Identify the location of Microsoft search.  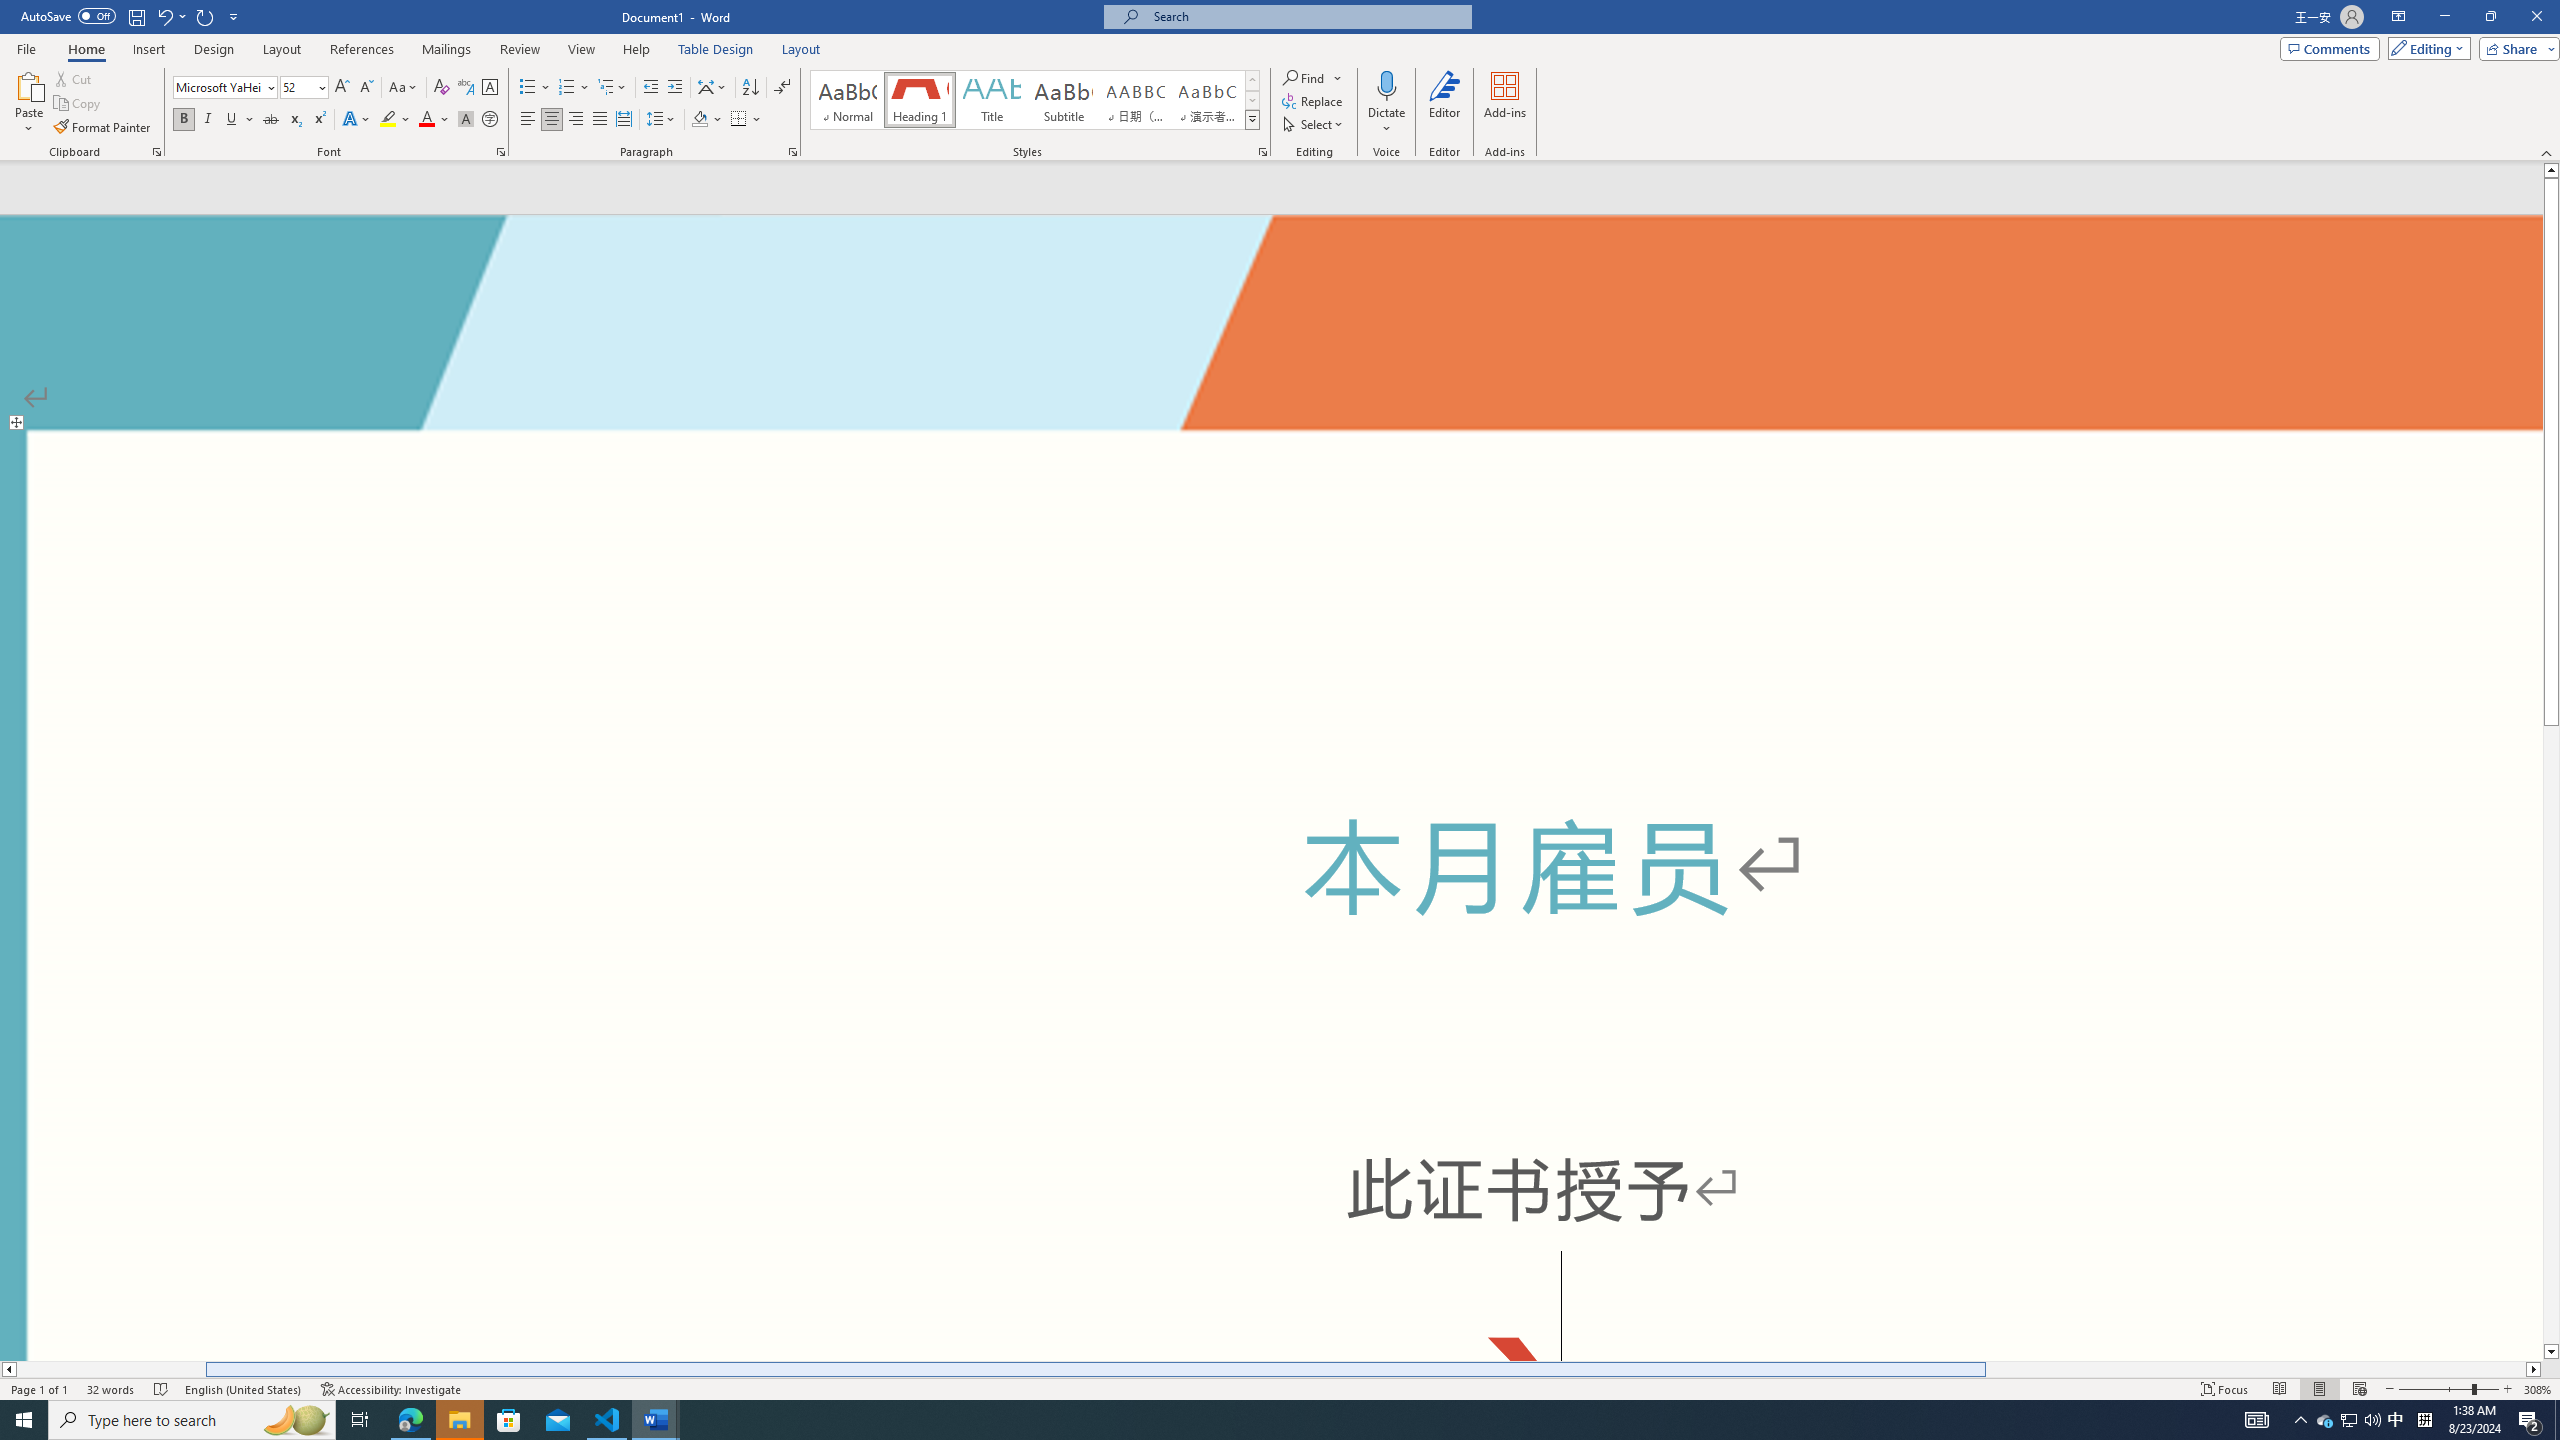
(1306, 16).